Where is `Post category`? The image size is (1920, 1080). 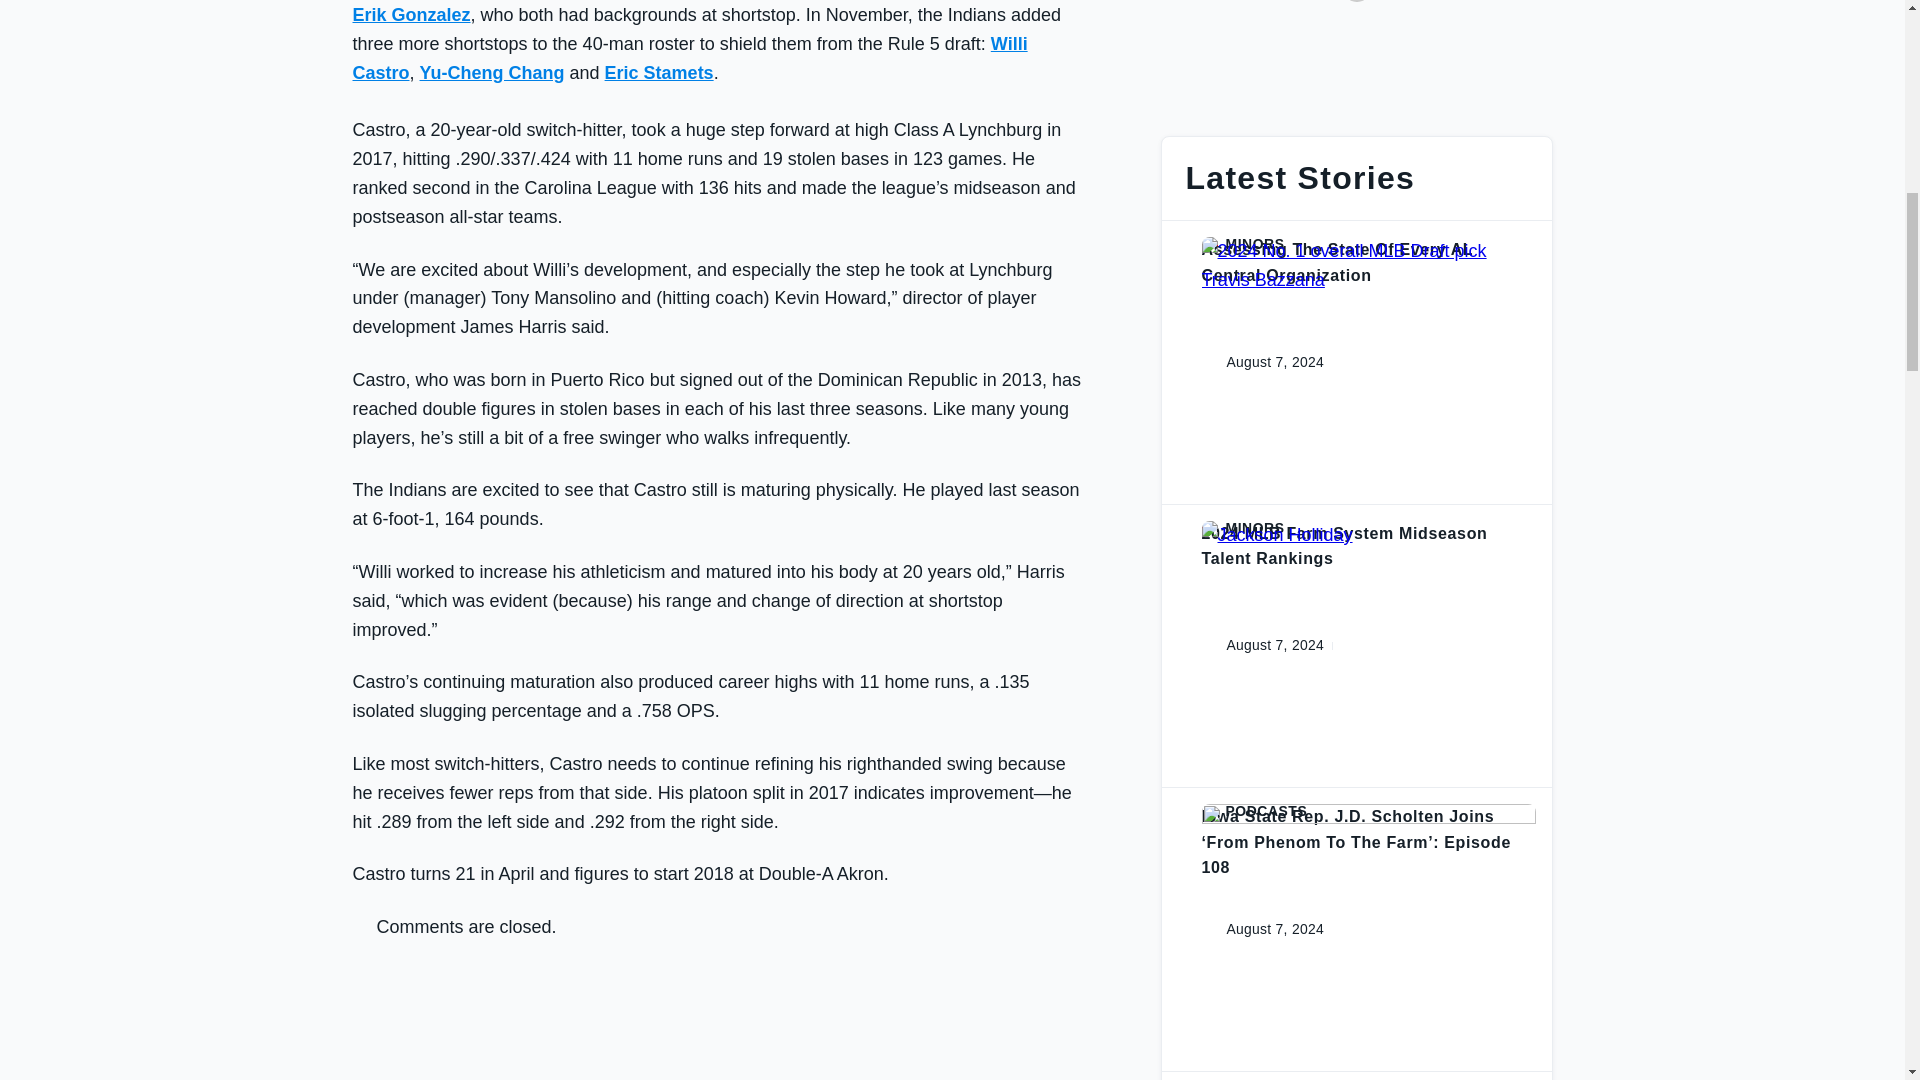 Post category is located at coordinates (1368, 810).